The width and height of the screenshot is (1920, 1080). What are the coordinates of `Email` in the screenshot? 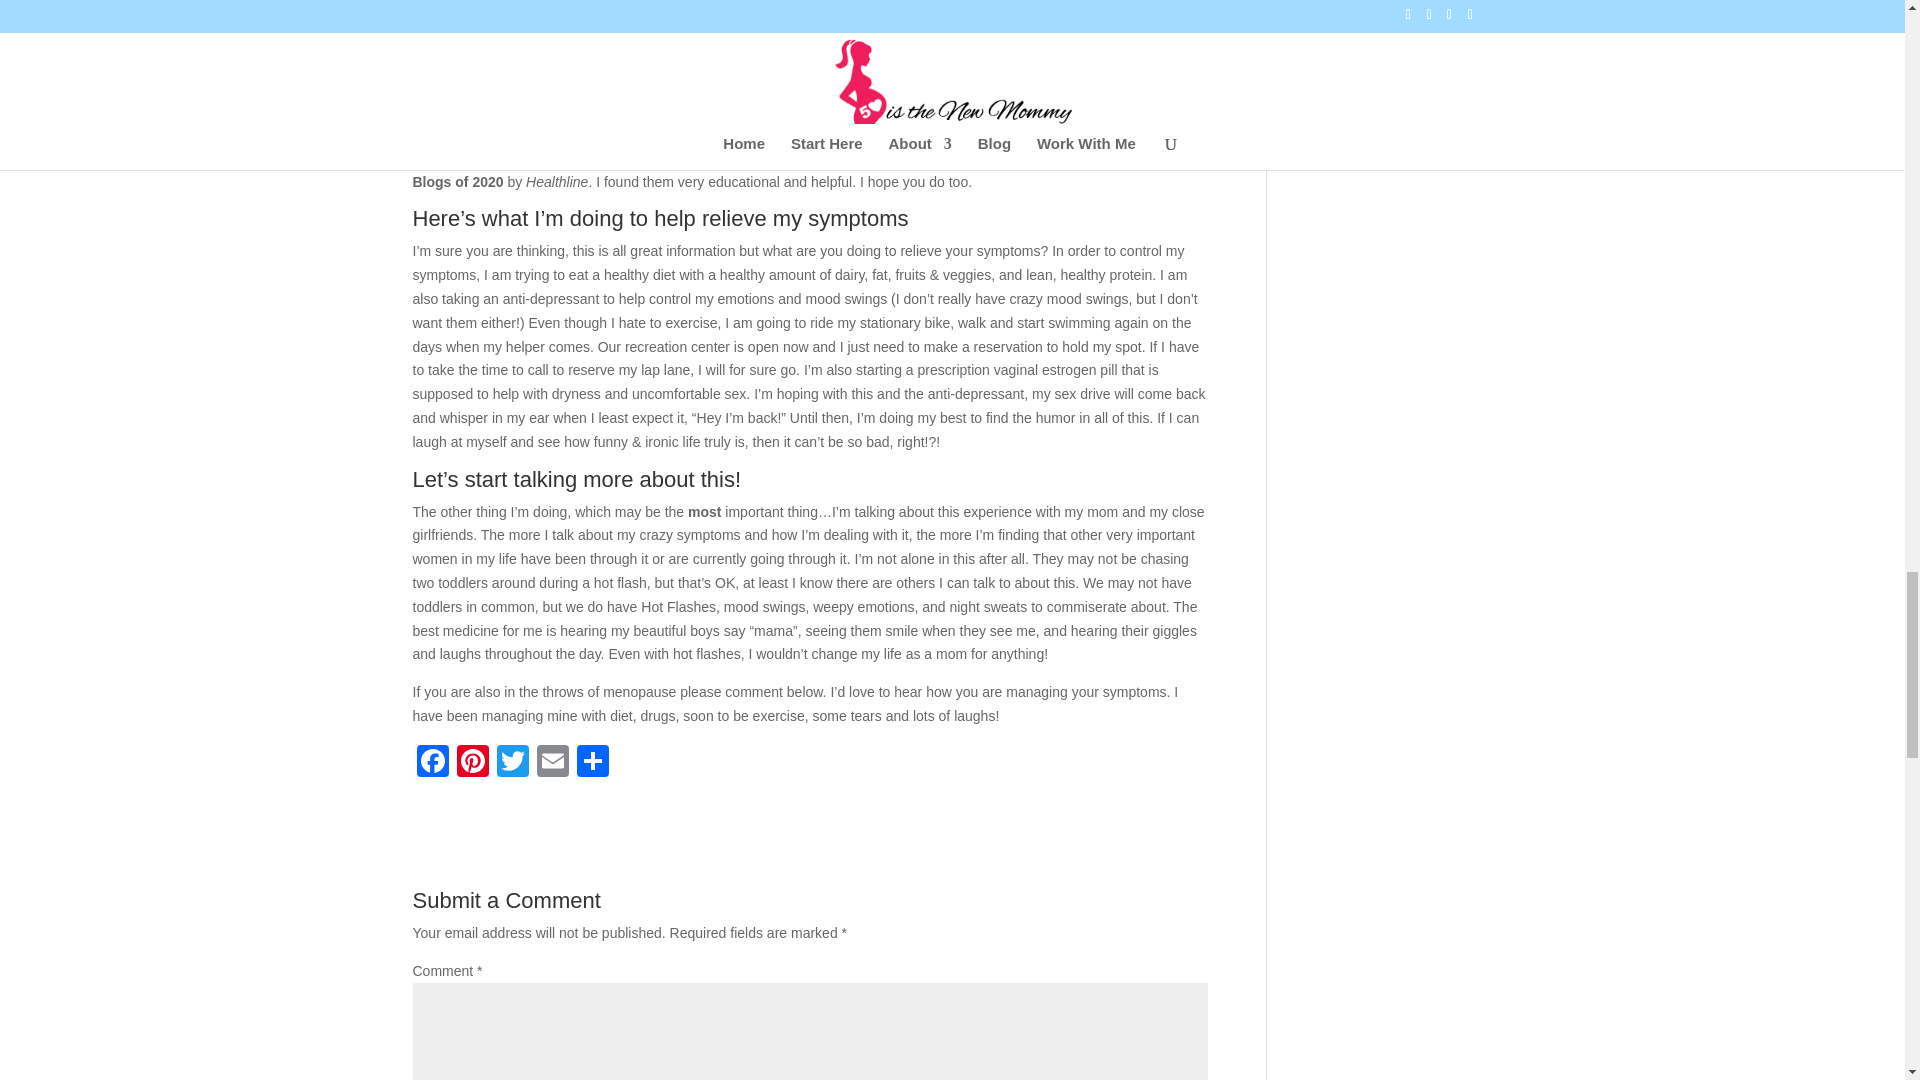 It's located at (552, 763).